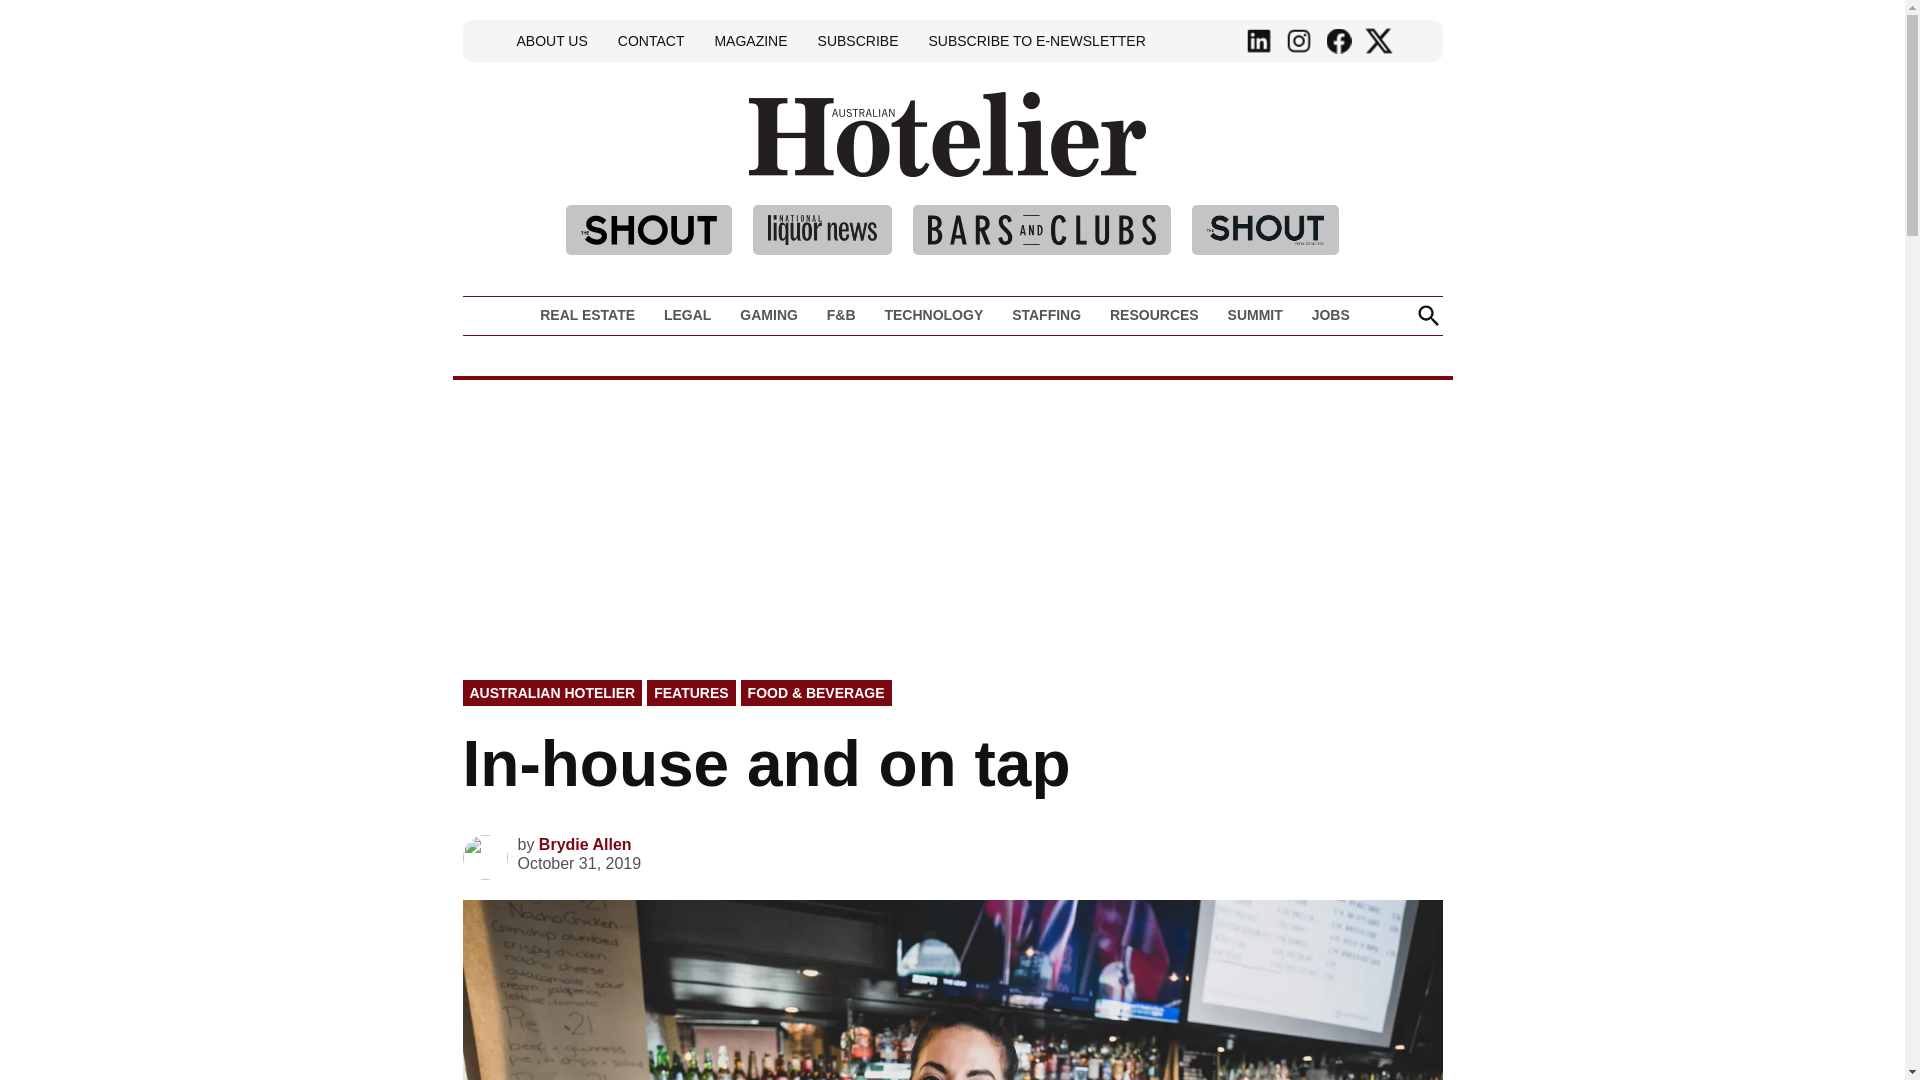 Image resolution: width=1920 pixels, height=1080 pixels. I want to click on Facebook, so click(1338, 41).